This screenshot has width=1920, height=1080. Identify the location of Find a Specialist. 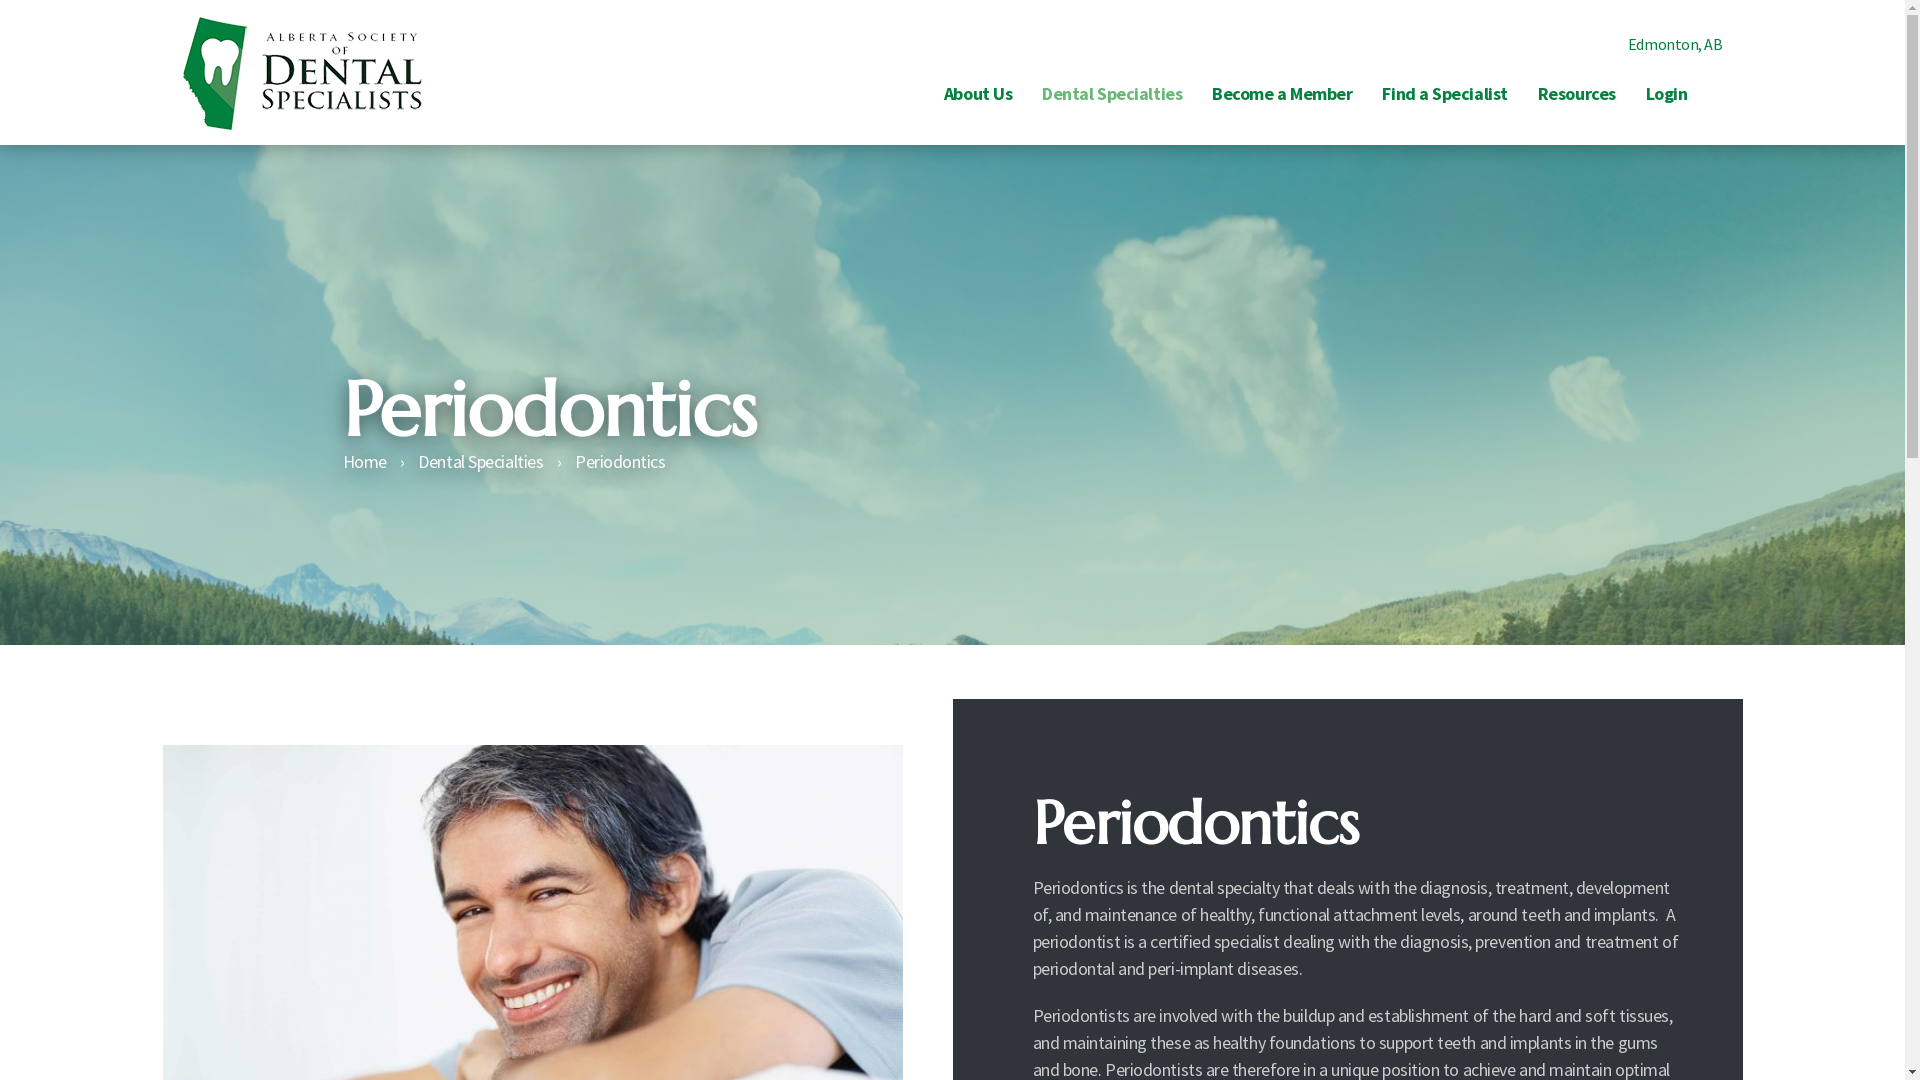
(1444, 94).